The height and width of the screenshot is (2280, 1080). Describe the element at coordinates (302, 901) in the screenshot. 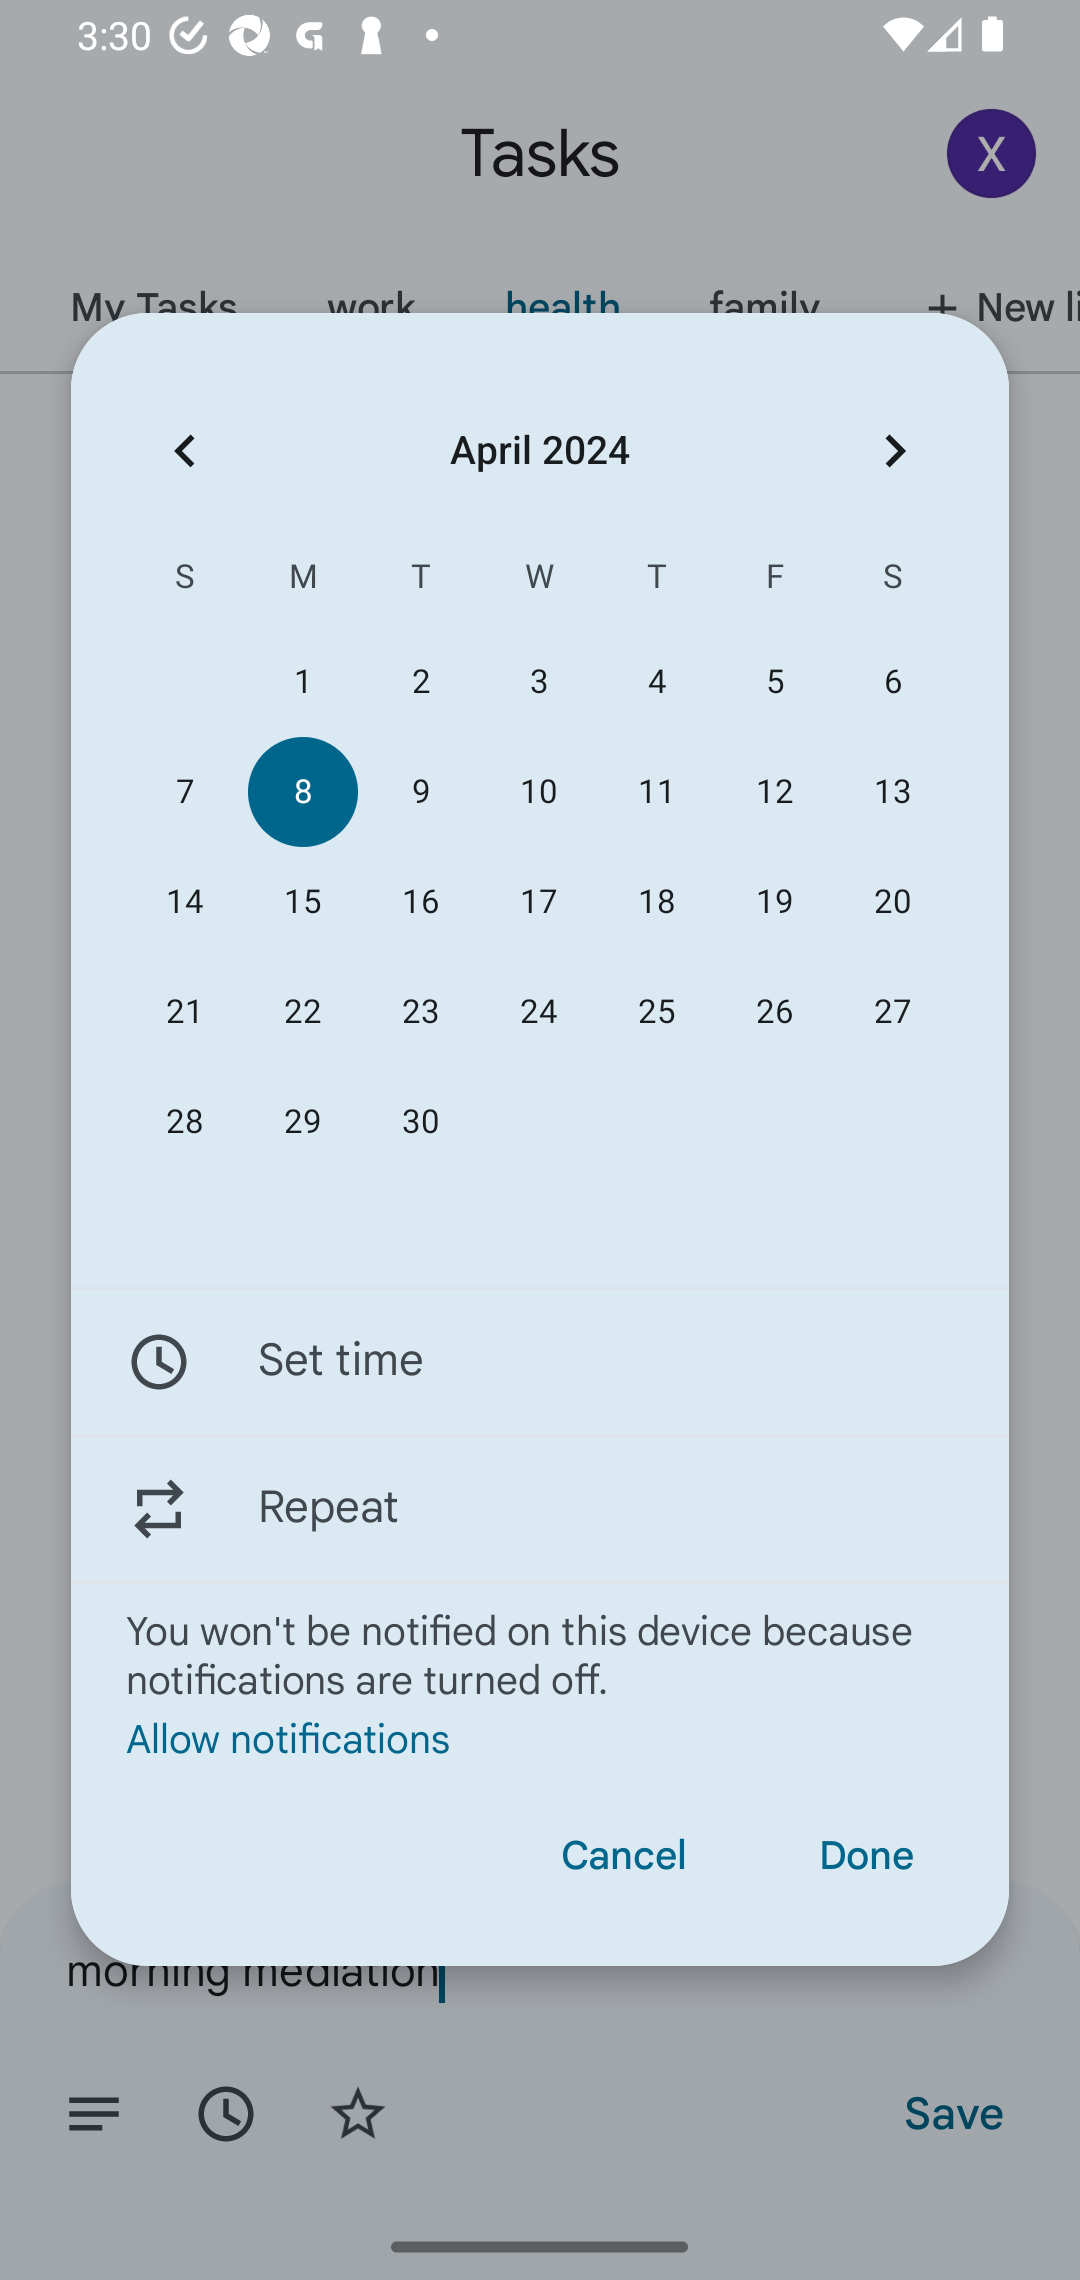

I see `15 15 April 2024` at that location.